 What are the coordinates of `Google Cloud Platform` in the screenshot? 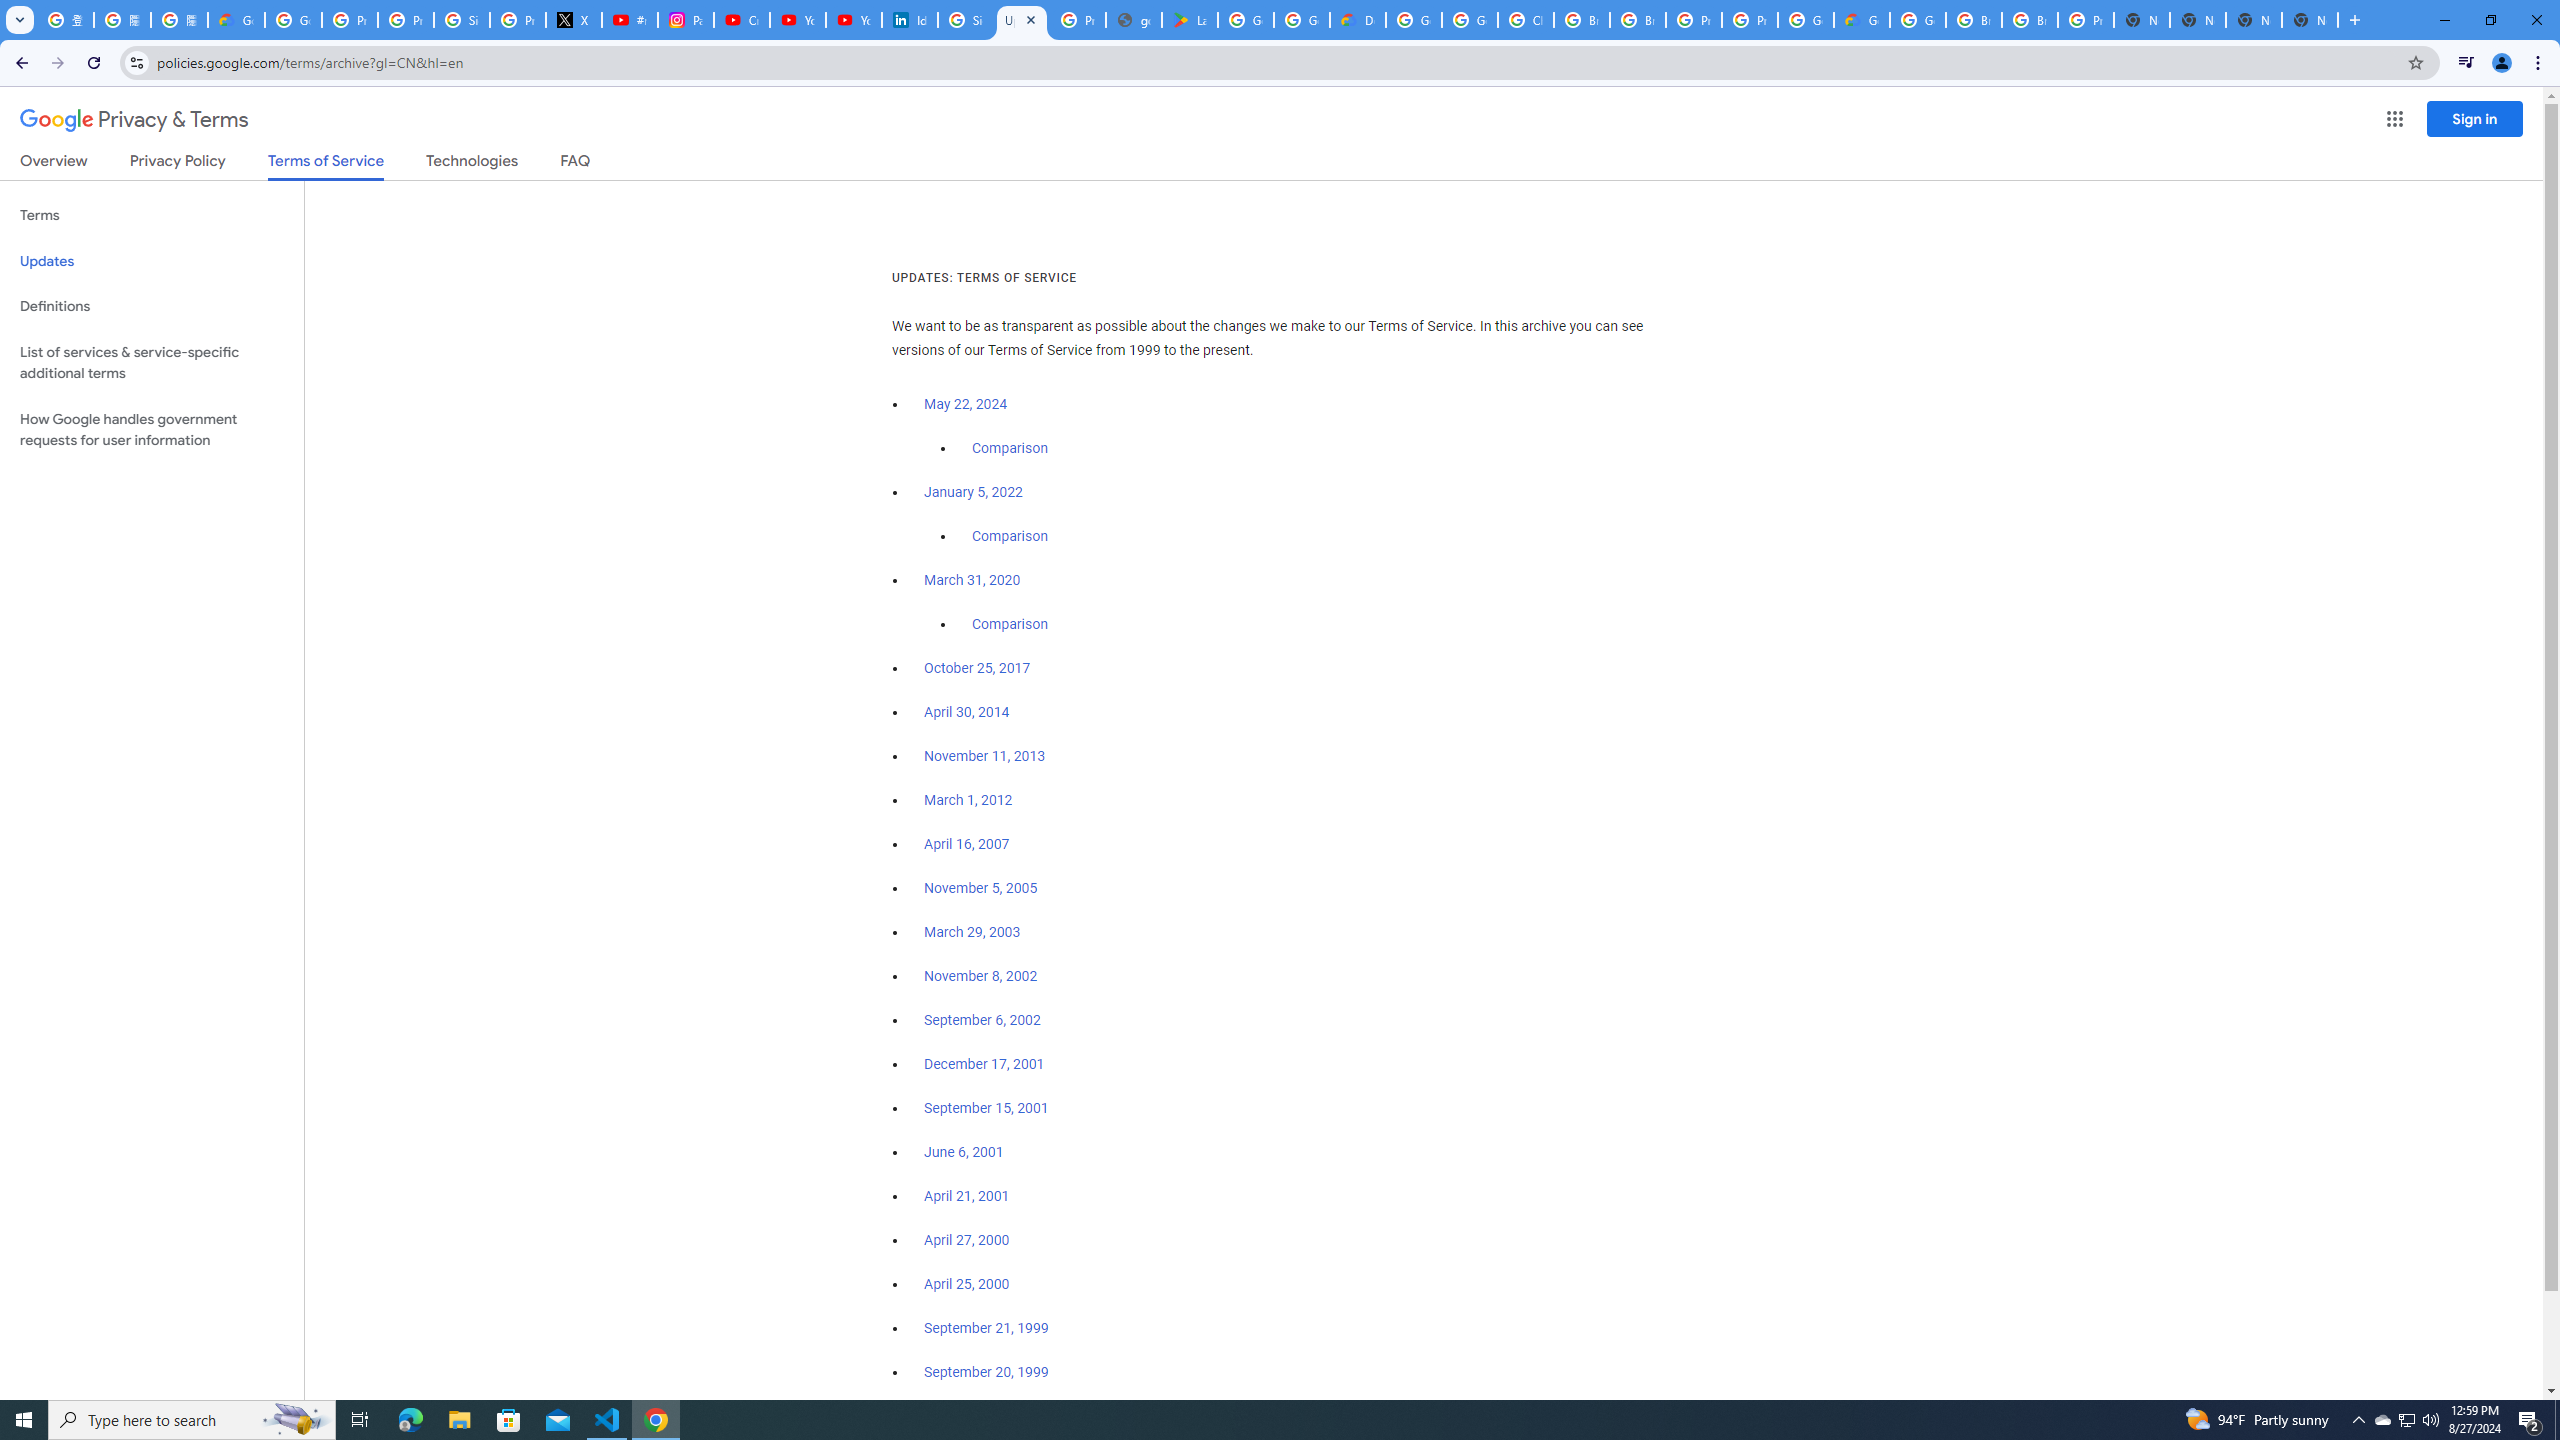 It's located at (1414, 20).